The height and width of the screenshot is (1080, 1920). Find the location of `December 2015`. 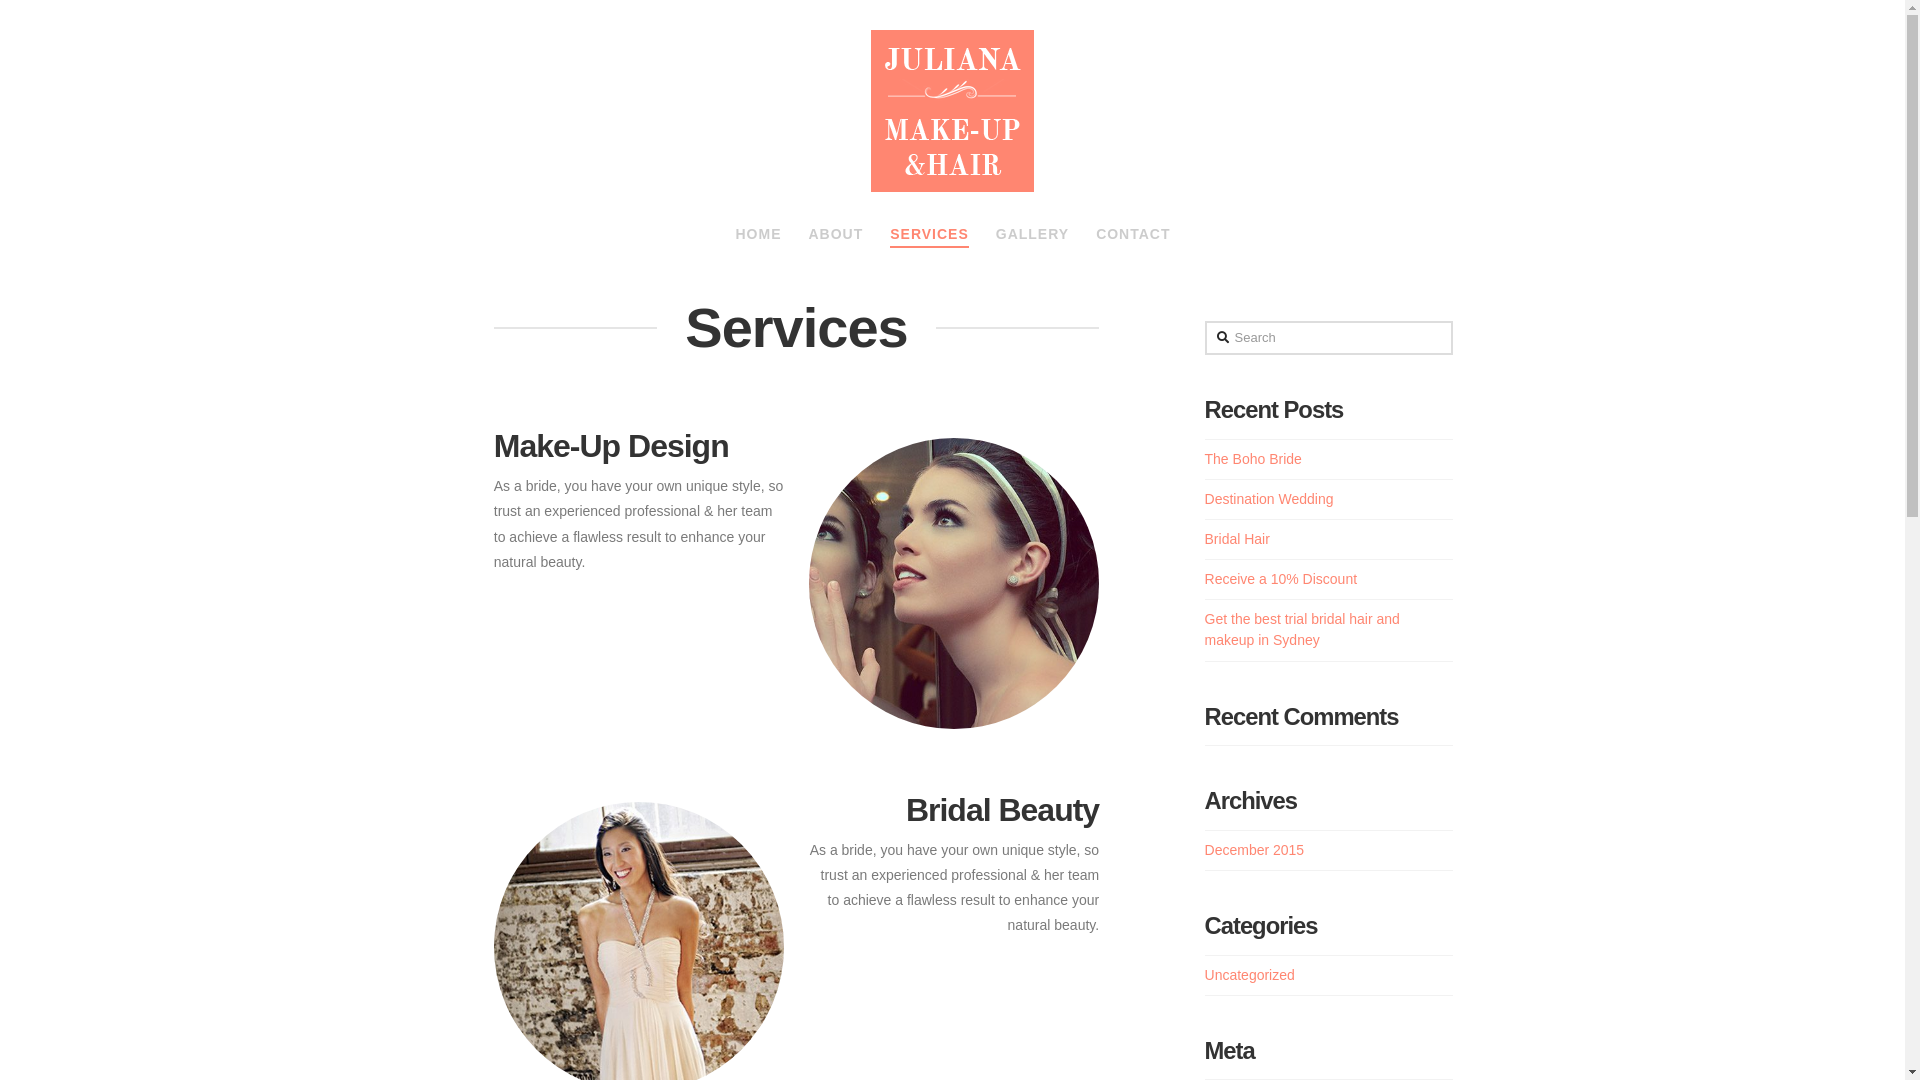

December 2015 is located at coordinates (1255, 850).